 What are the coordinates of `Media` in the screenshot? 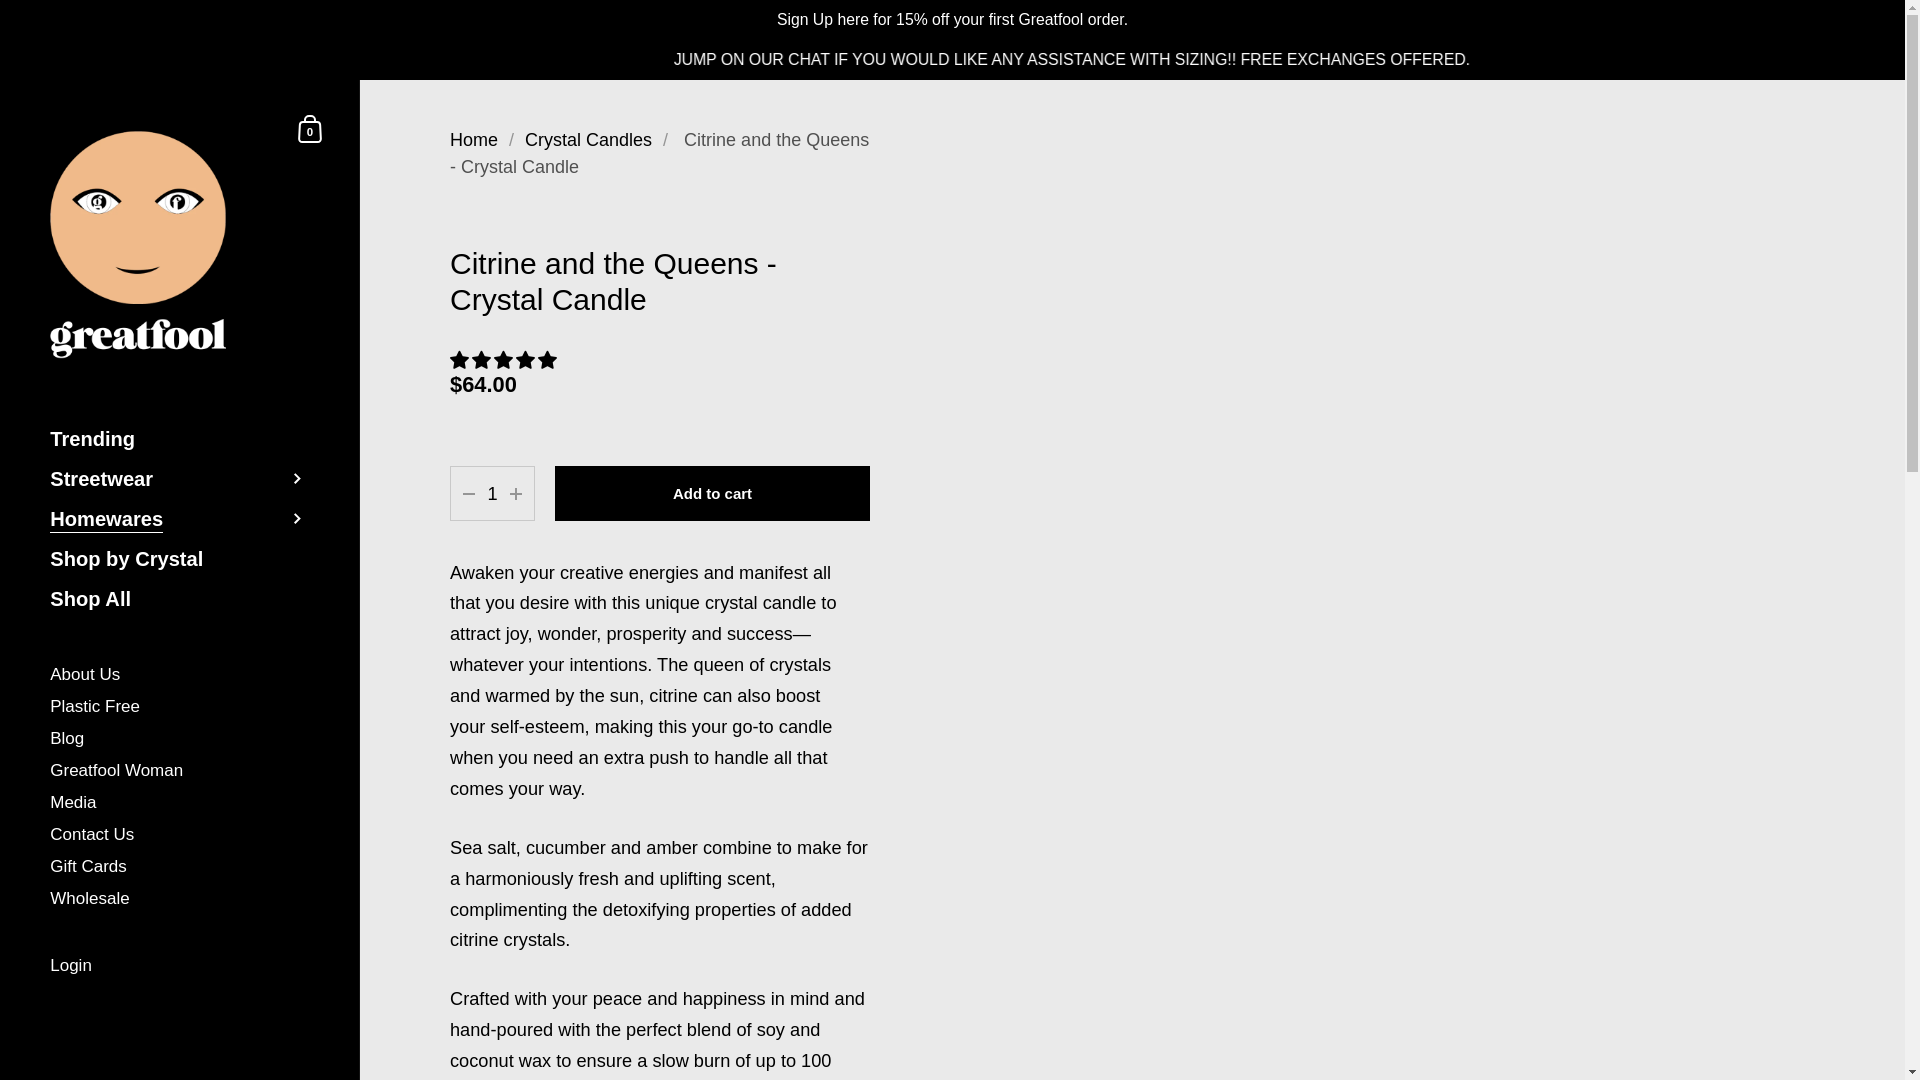 It's located at (180, 966).